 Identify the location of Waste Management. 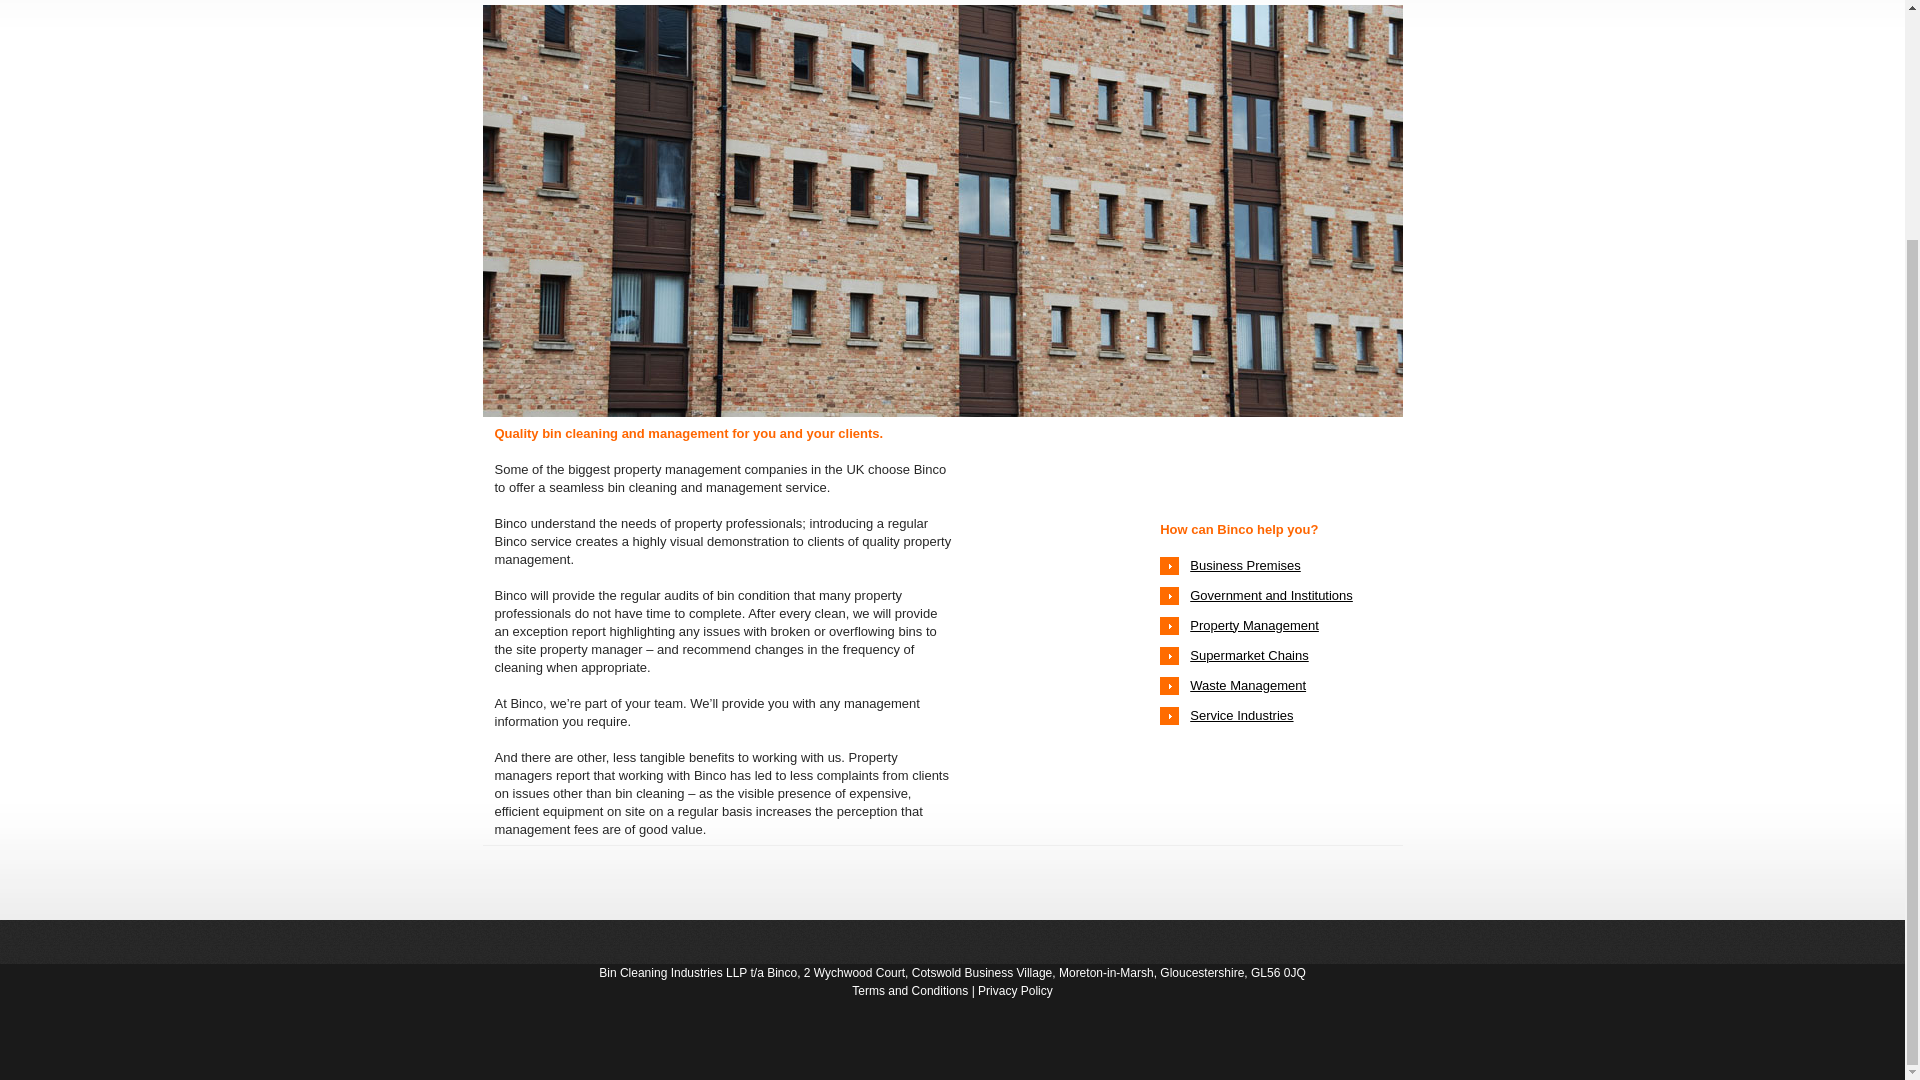
(1248, 686).